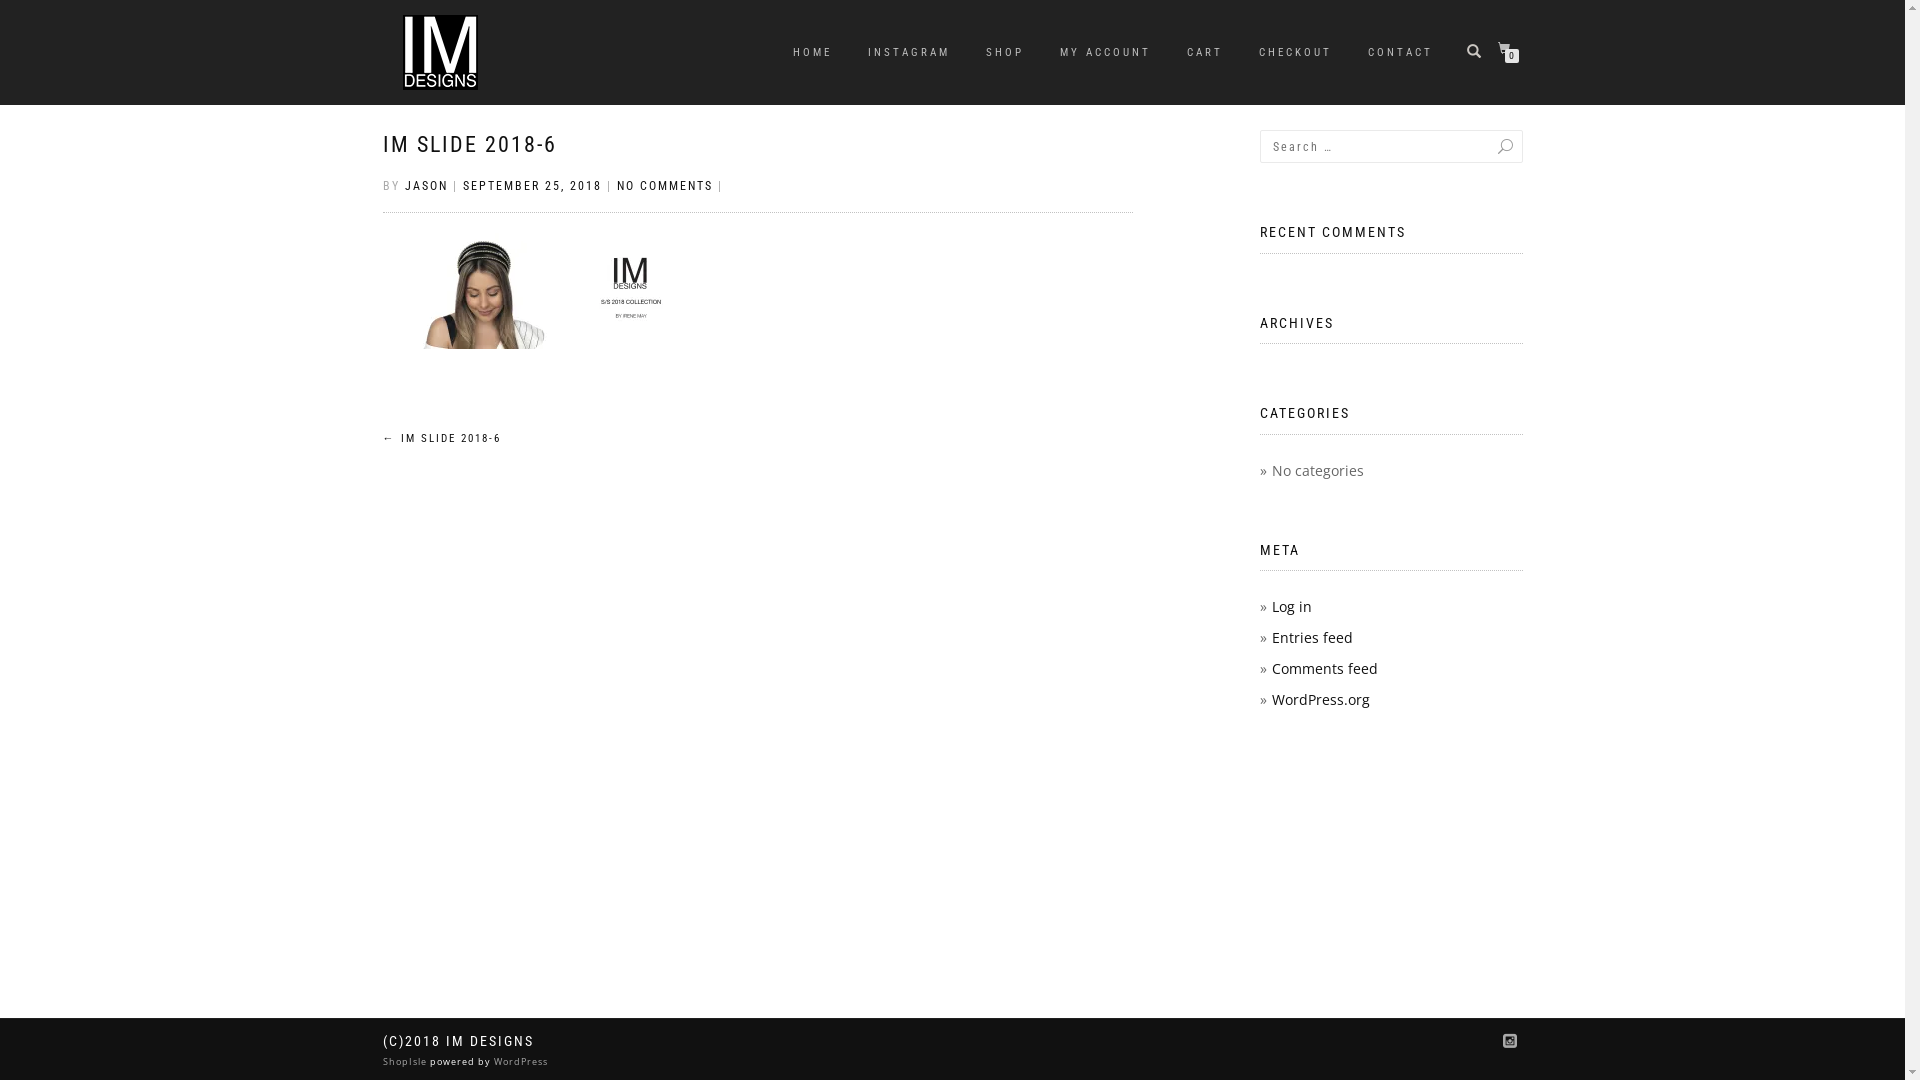  What do you see at coordinates (664, 186) in the screenshot?
I see `NO COMMENTS` at bounding box center [664, 186].